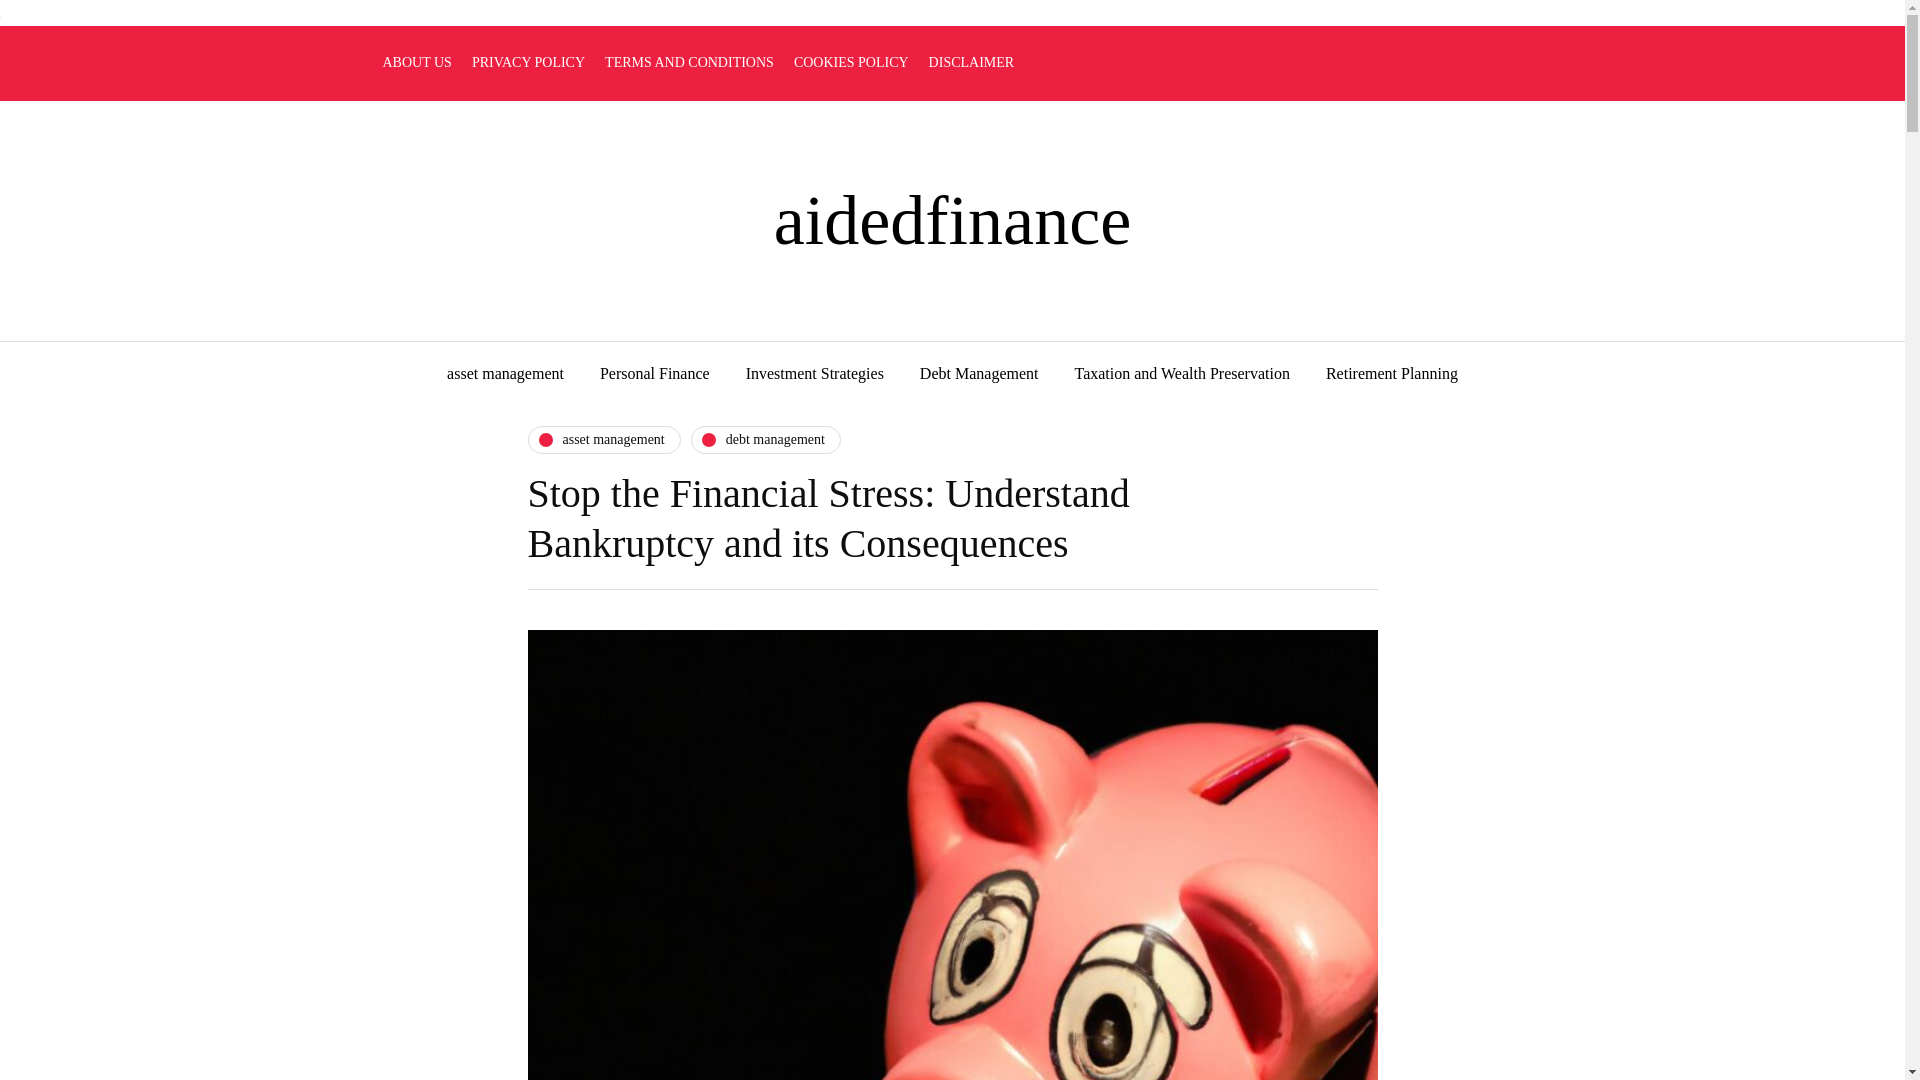 Image resolution: width=1920 pixels, height=1080 pixels. Describe the element at coordinates (980, 374) in the screenshot. I see `Debt Management` at that location.